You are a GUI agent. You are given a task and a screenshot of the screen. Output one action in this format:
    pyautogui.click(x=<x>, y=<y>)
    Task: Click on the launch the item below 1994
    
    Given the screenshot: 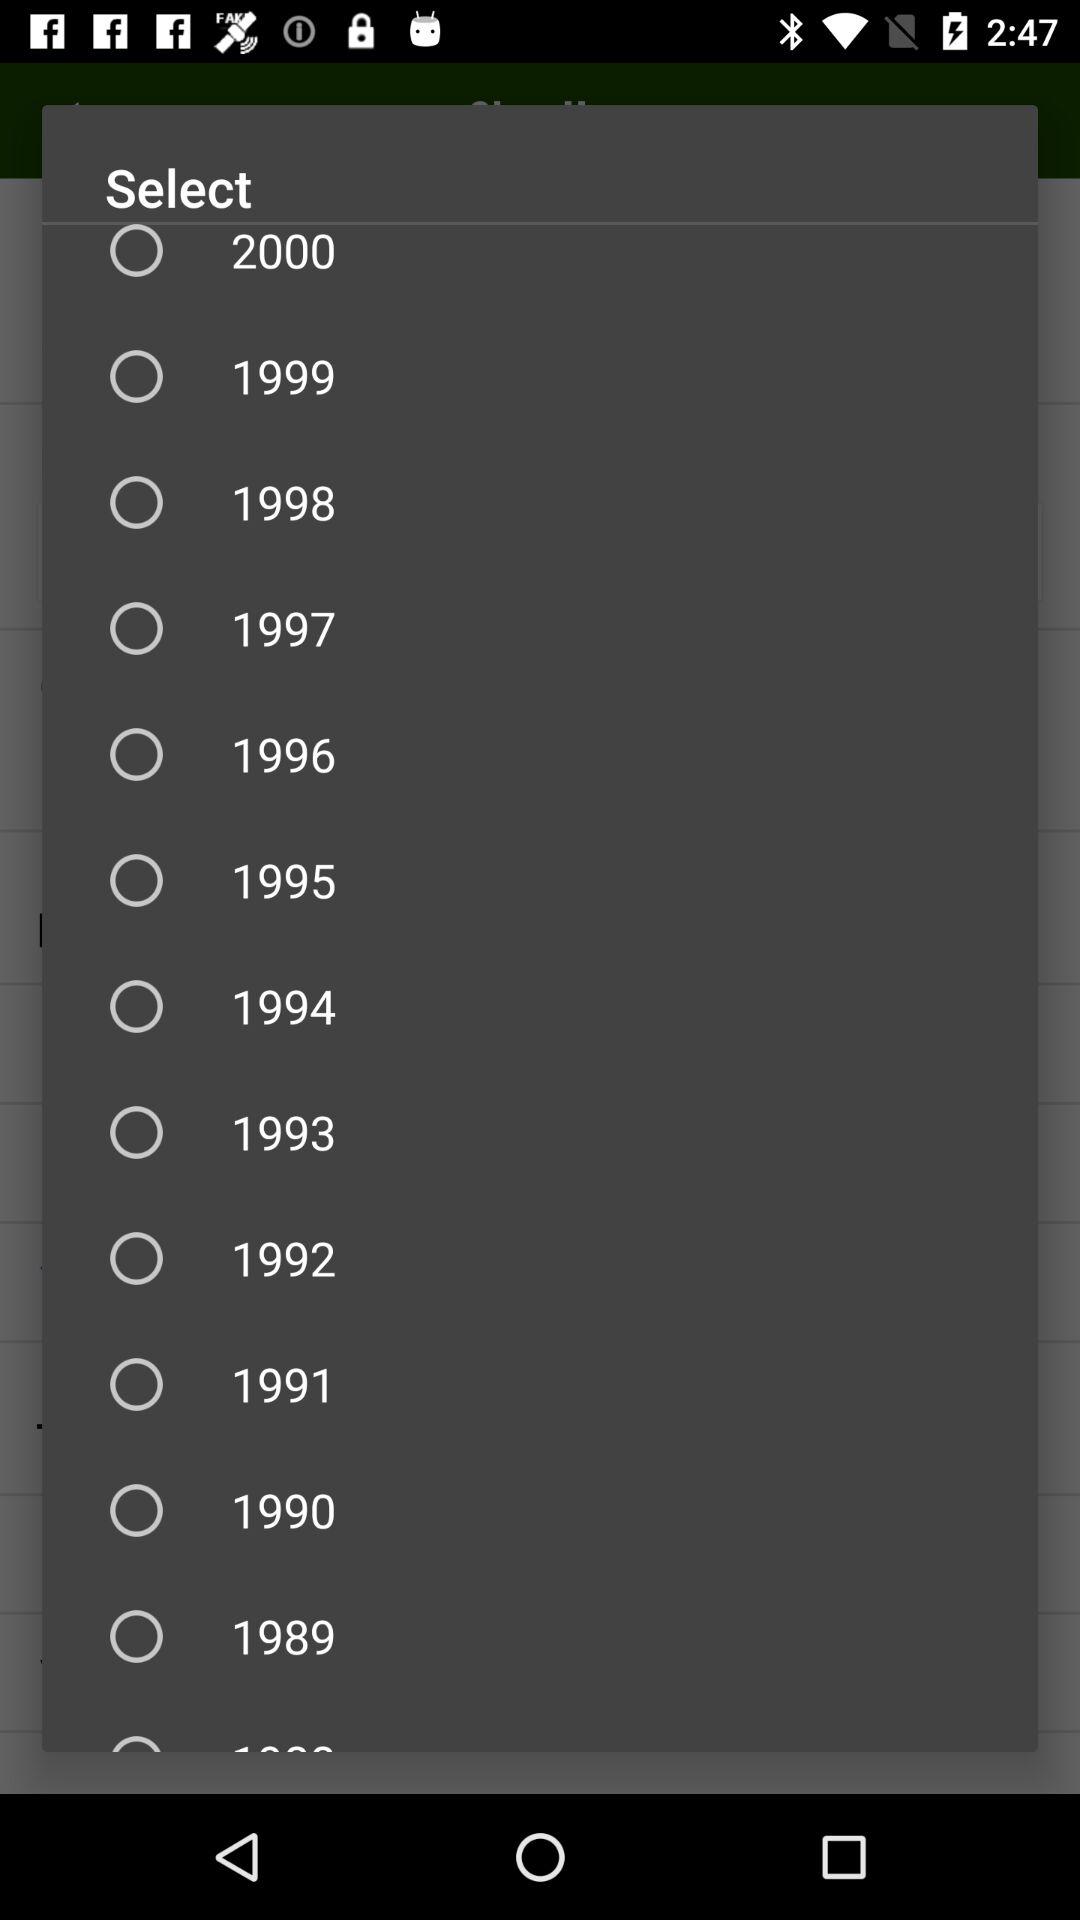 What is the action you would take?
    pyautogui.click(x=540, y=1132)
    